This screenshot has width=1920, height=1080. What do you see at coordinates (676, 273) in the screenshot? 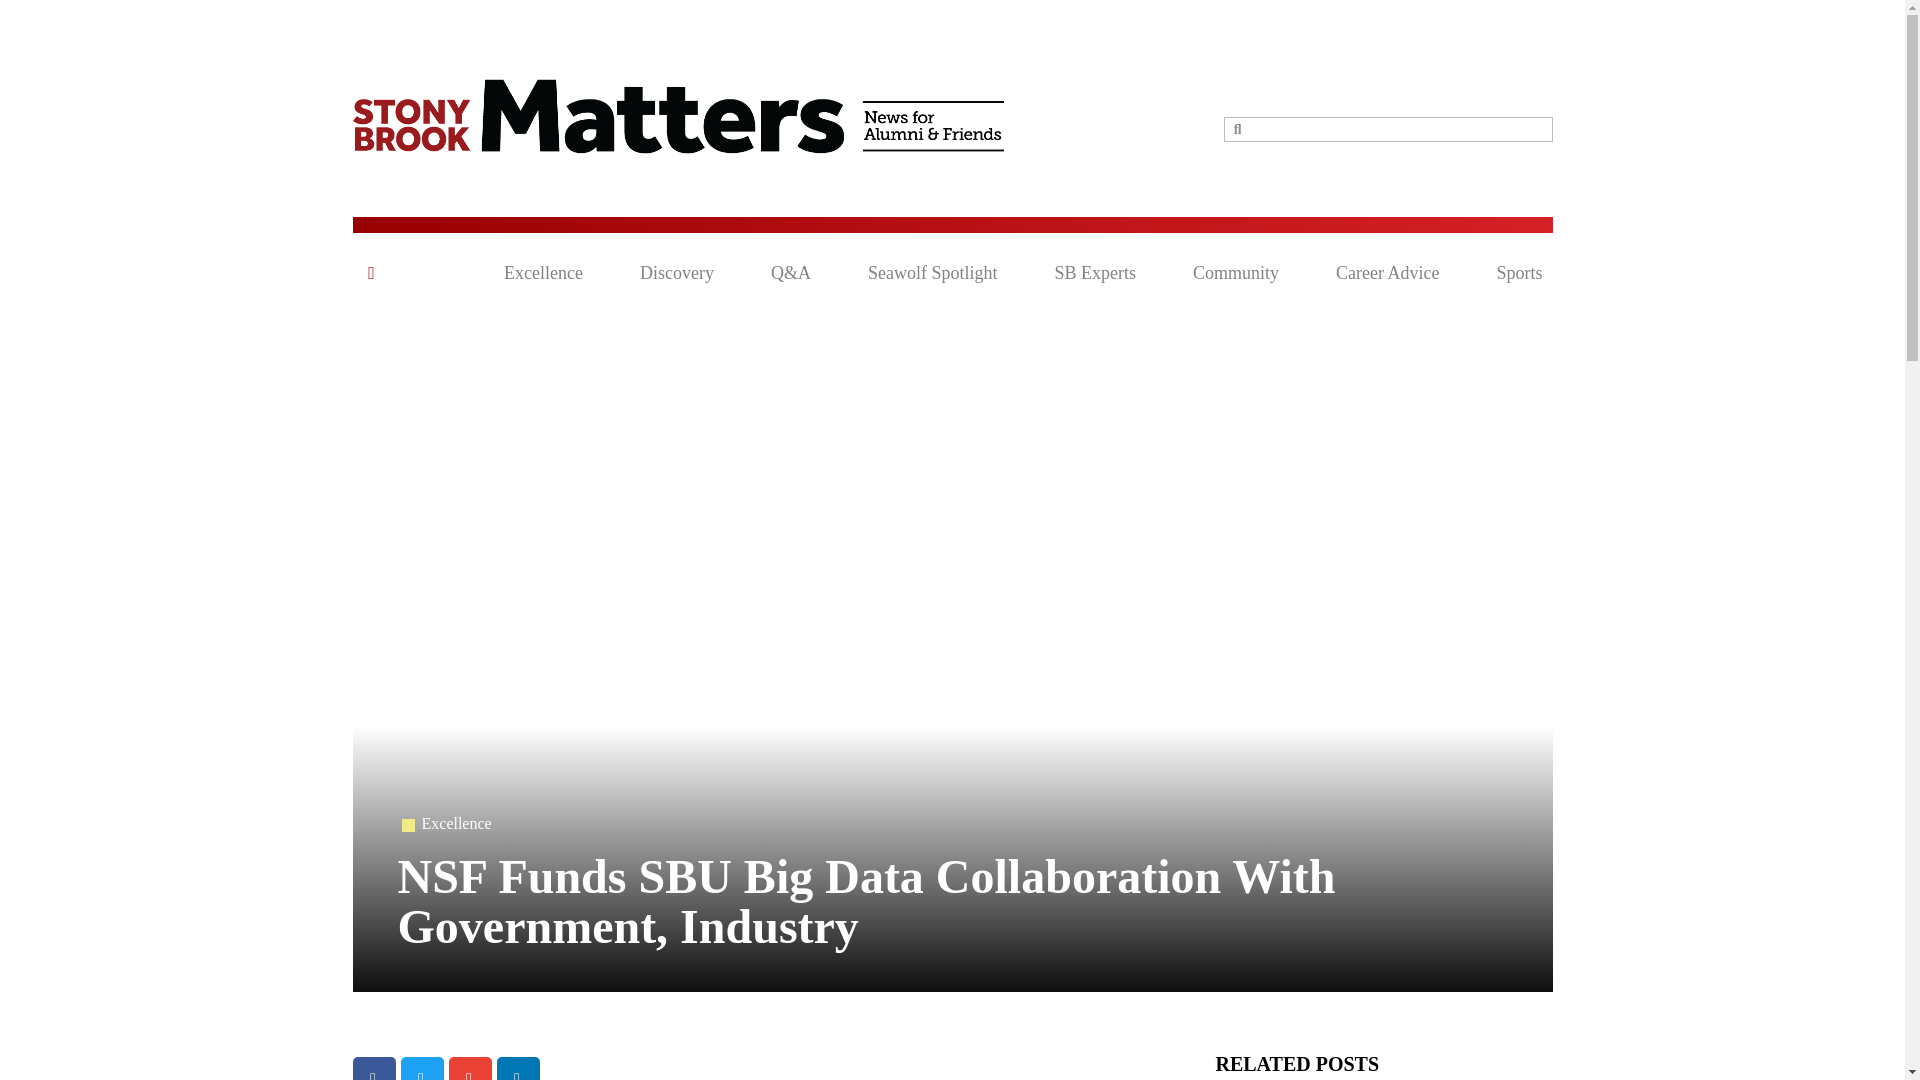
I see `Discovery` at bounding box center [676, 273].